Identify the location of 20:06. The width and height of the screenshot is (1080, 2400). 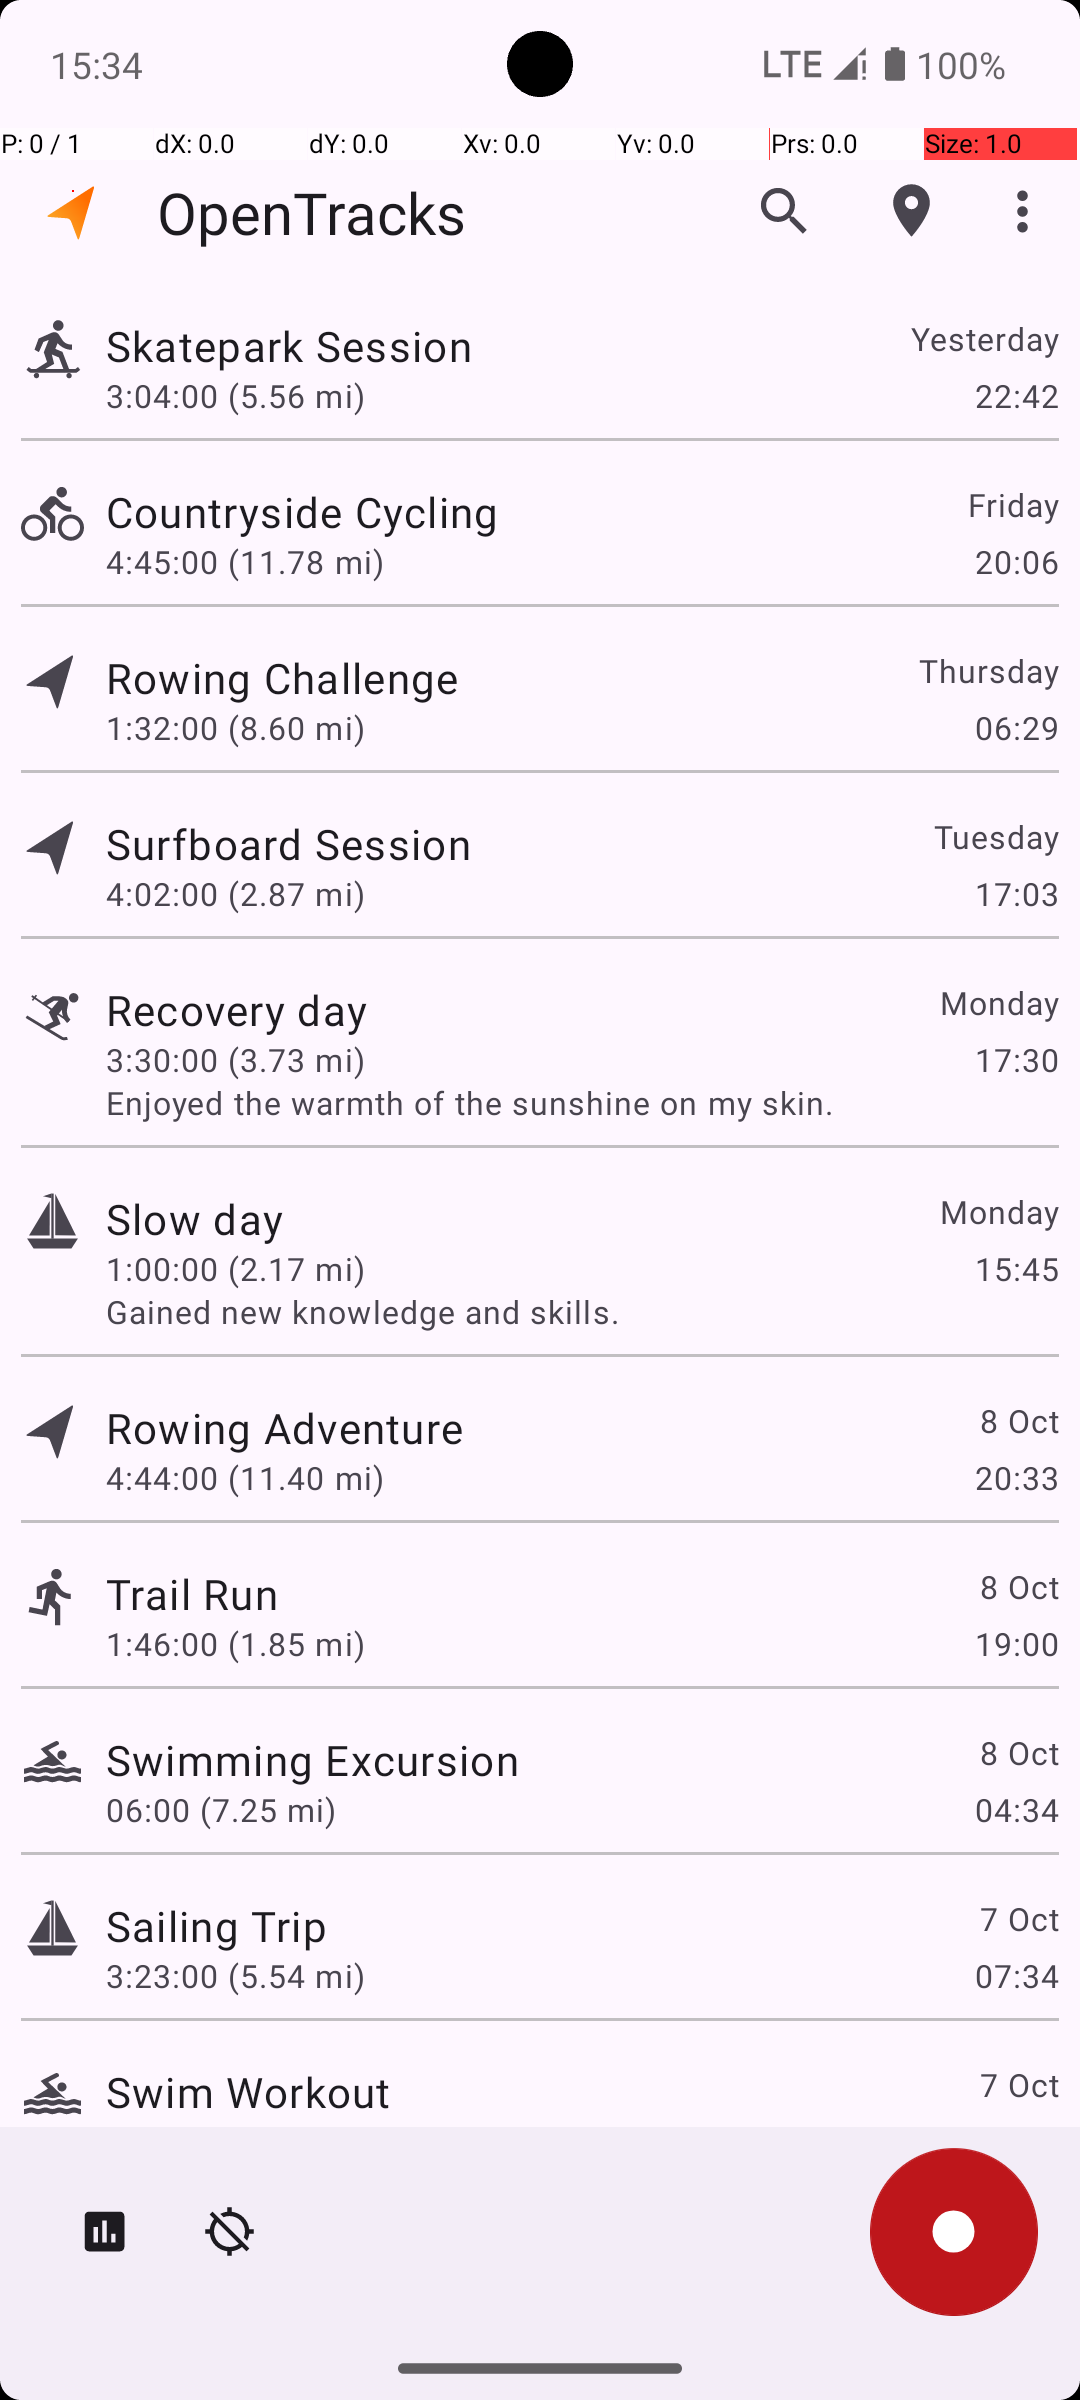
(1016, 562).